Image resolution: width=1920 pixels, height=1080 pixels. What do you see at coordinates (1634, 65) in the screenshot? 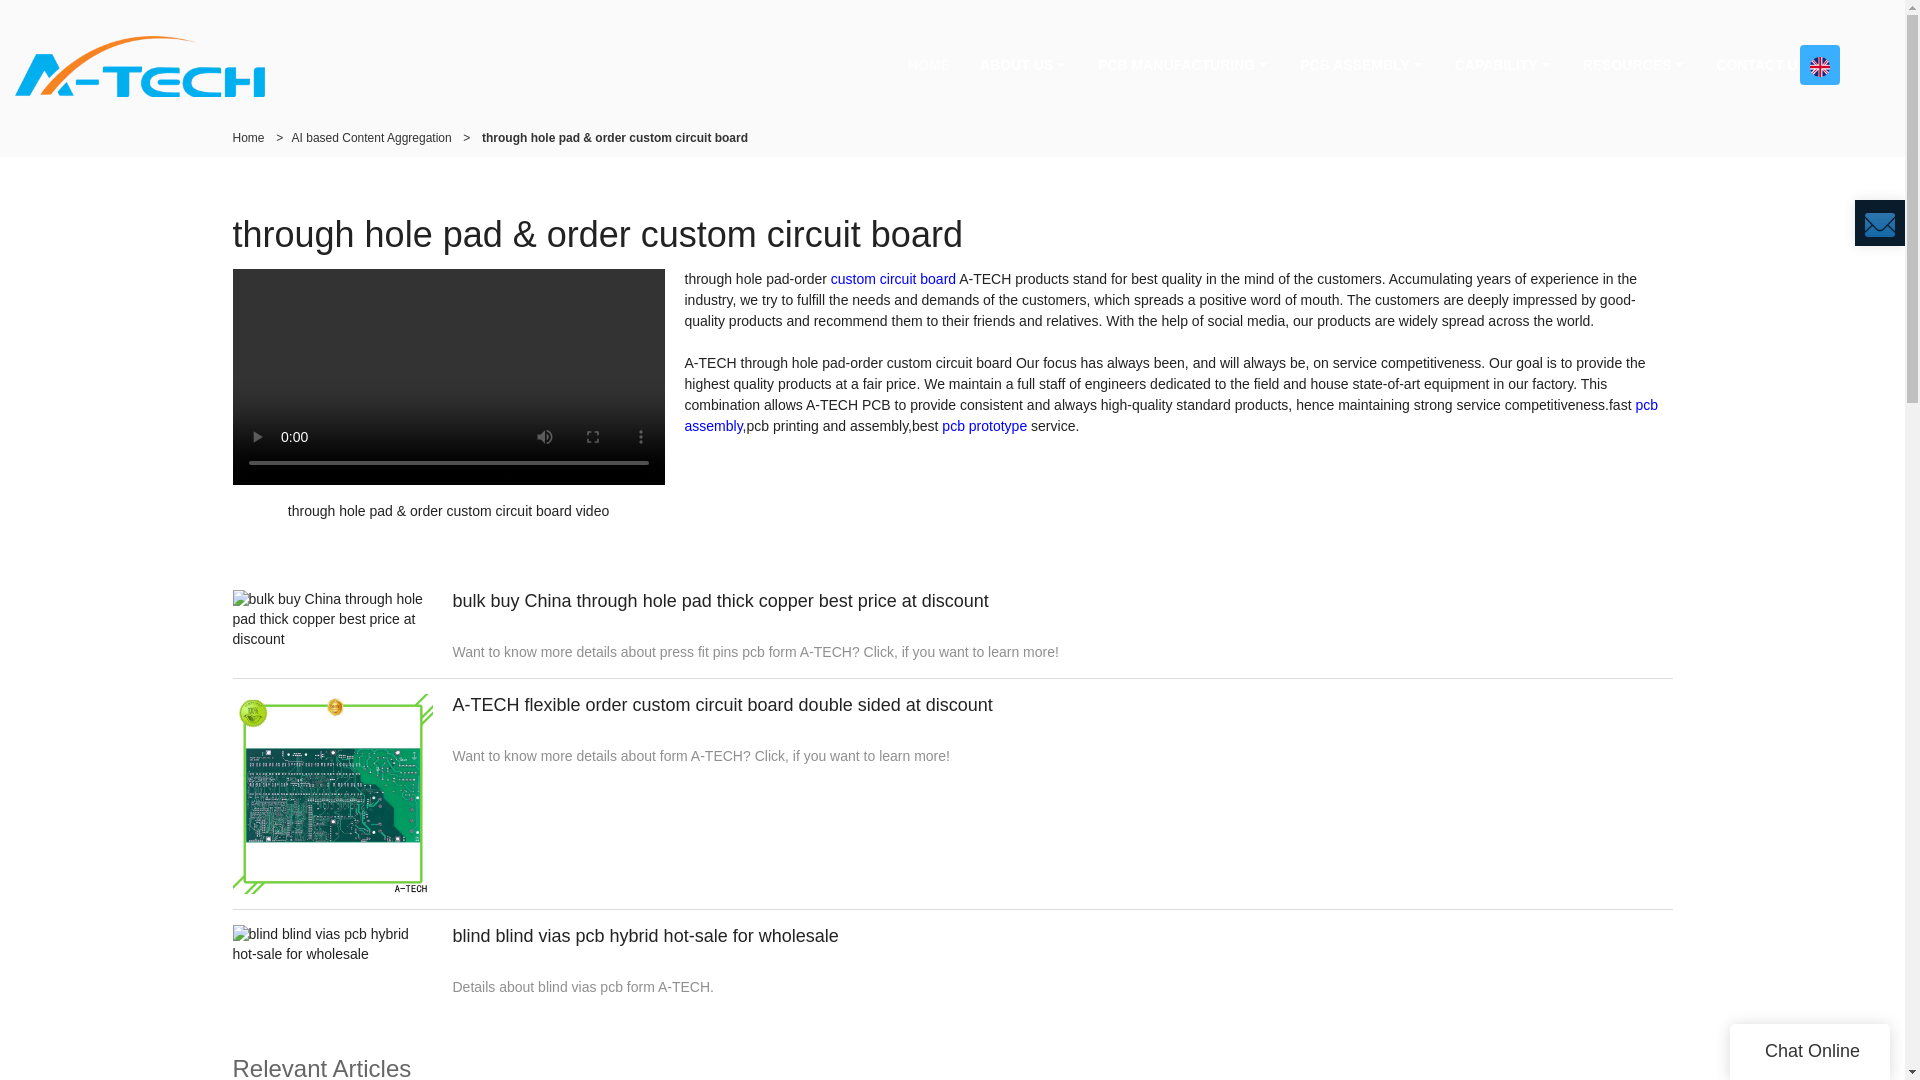
I see `RESOURCES` at bounding box center [1634, 65].